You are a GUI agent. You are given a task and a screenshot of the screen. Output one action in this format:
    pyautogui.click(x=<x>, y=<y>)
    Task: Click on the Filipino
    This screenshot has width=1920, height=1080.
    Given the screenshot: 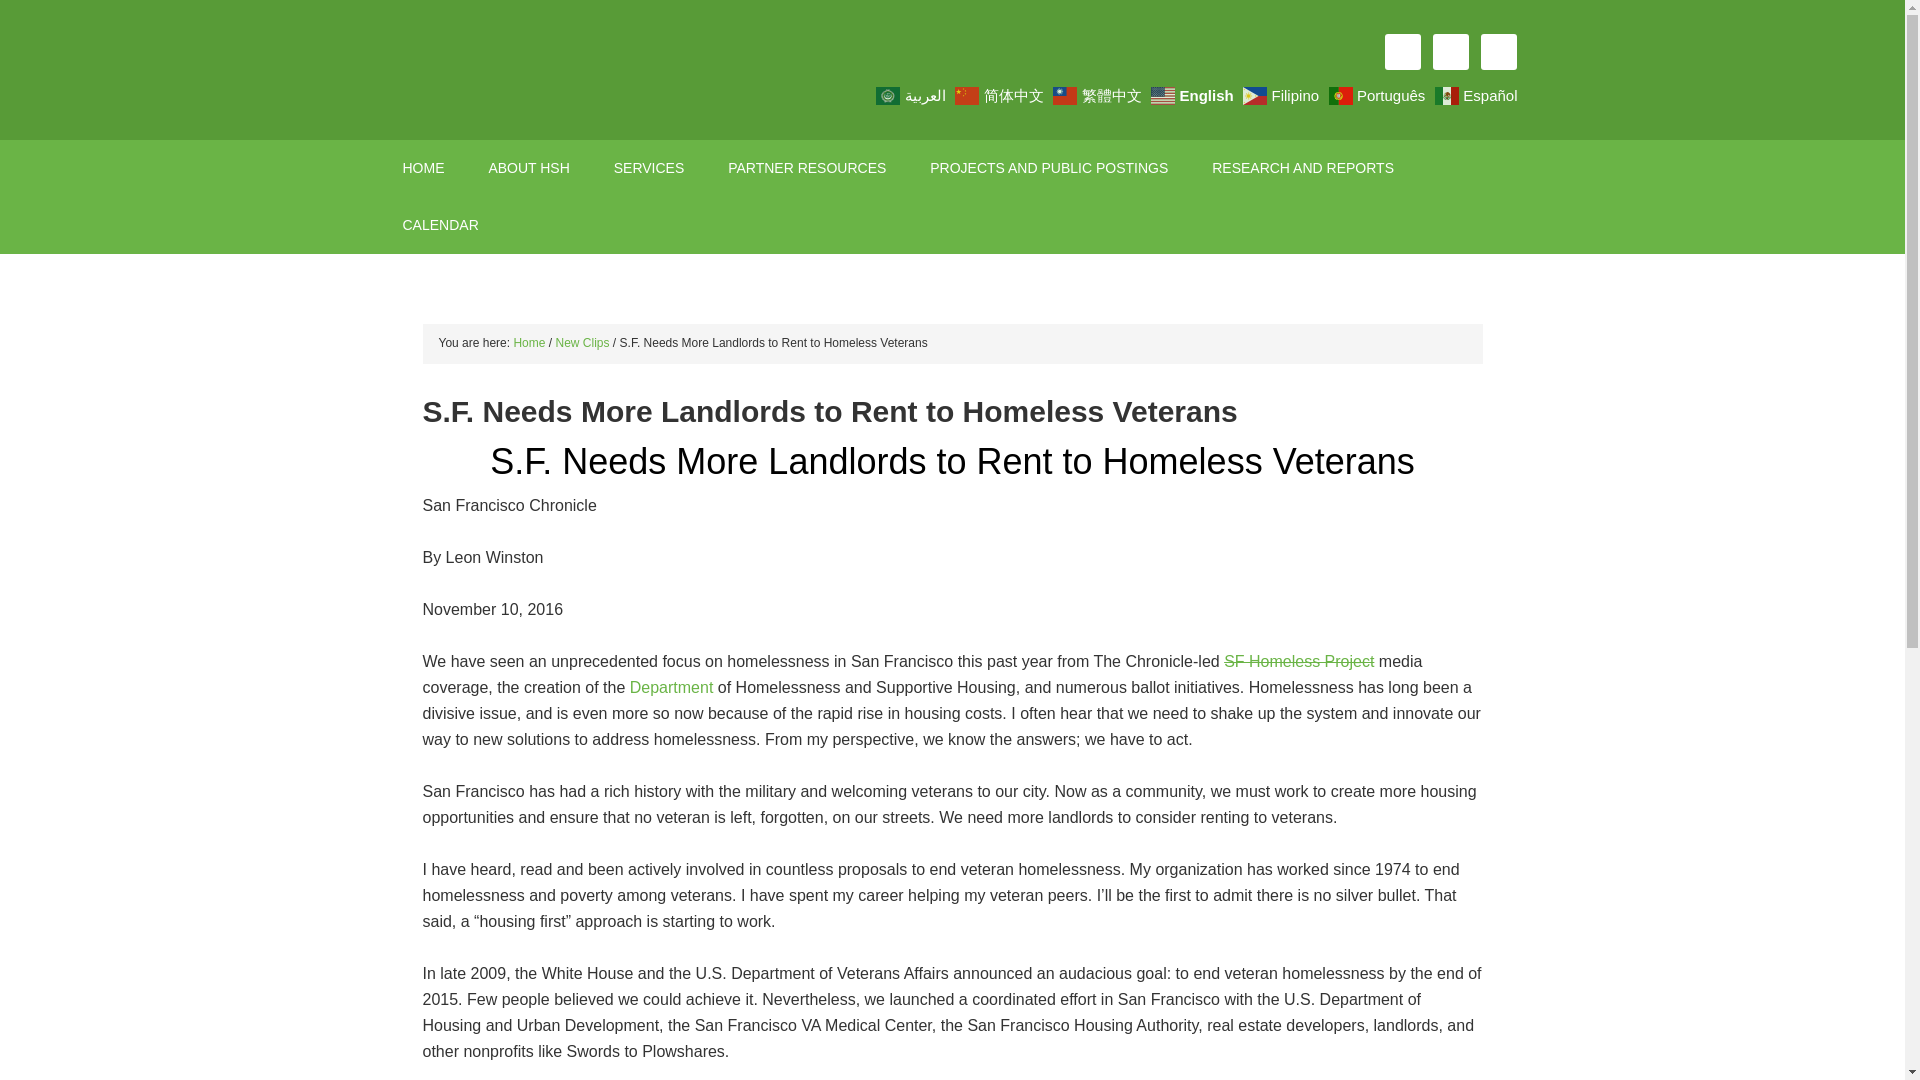 What is the action you would take?
    pyautogui.click(x=1283, y=94)
    